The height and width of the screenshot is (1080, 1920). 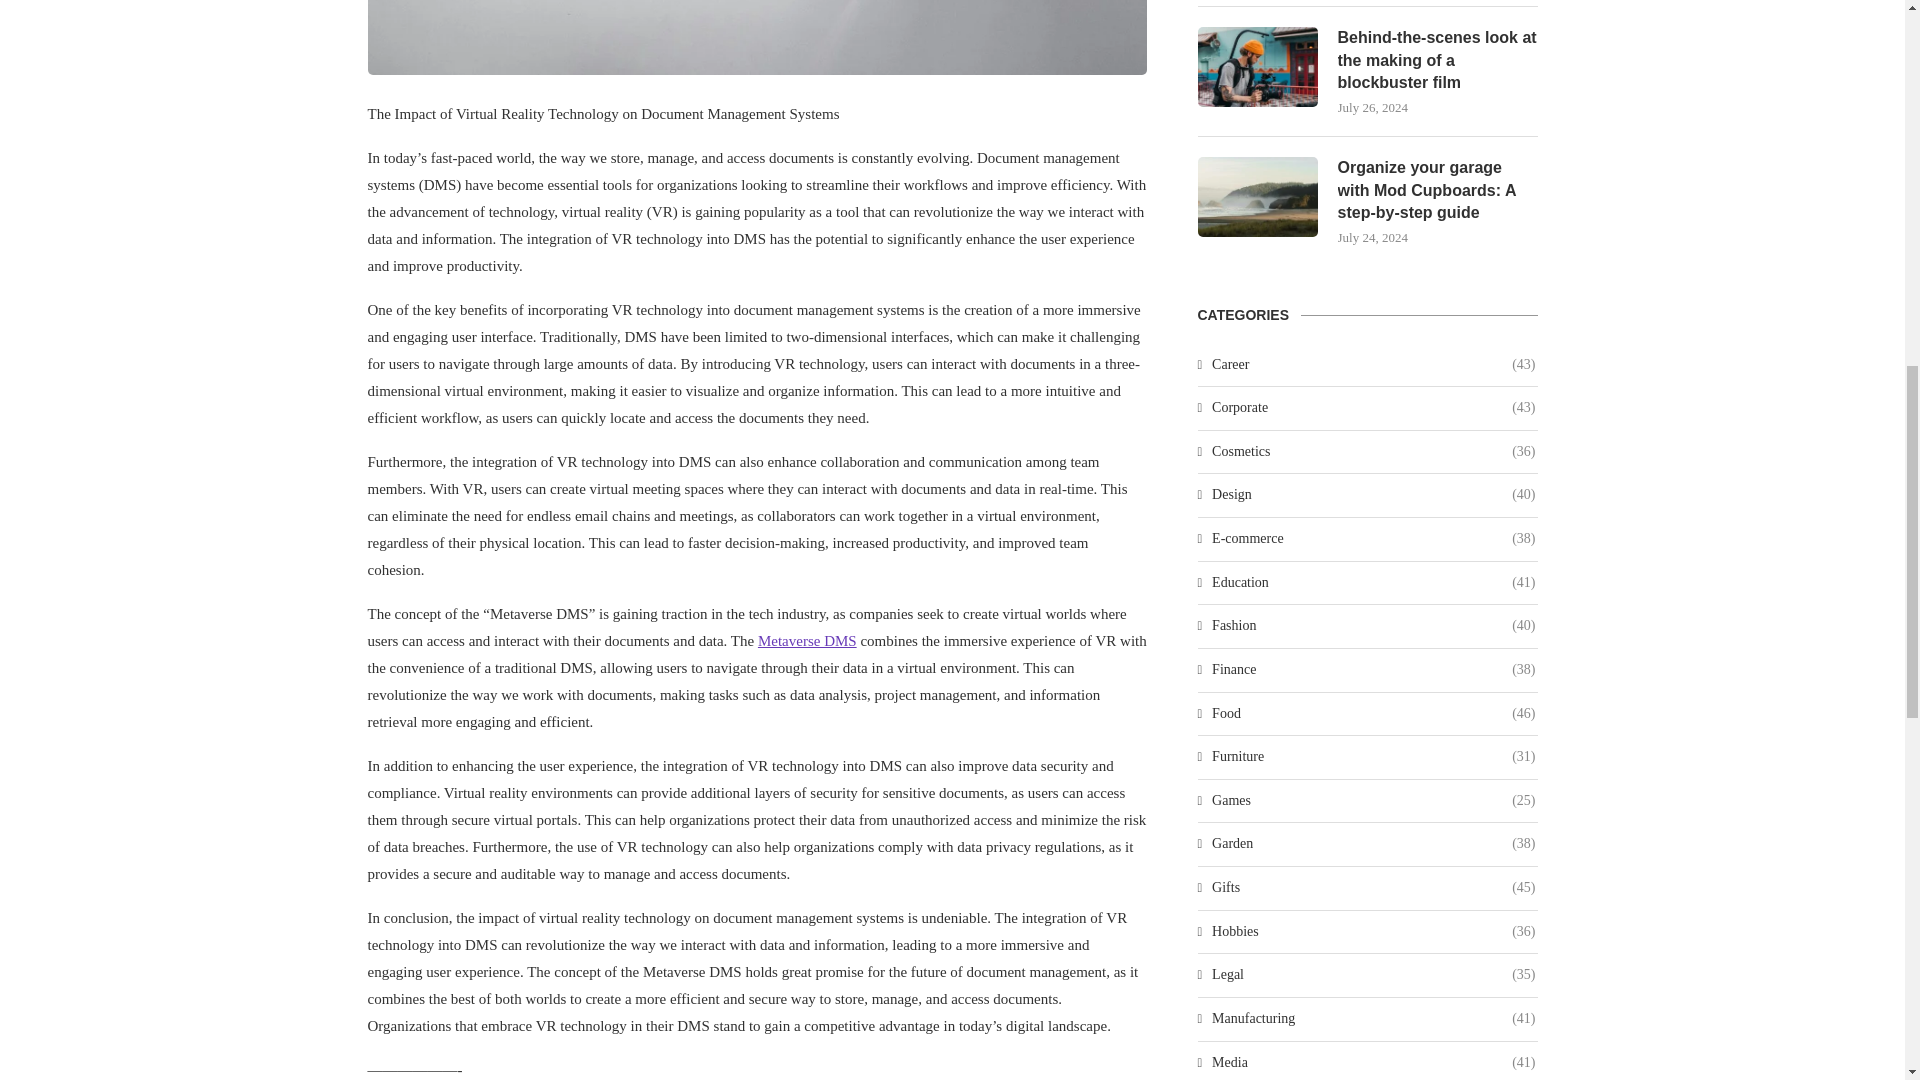 I want to click on Metaverse DMS, so click(x=807, y=640).